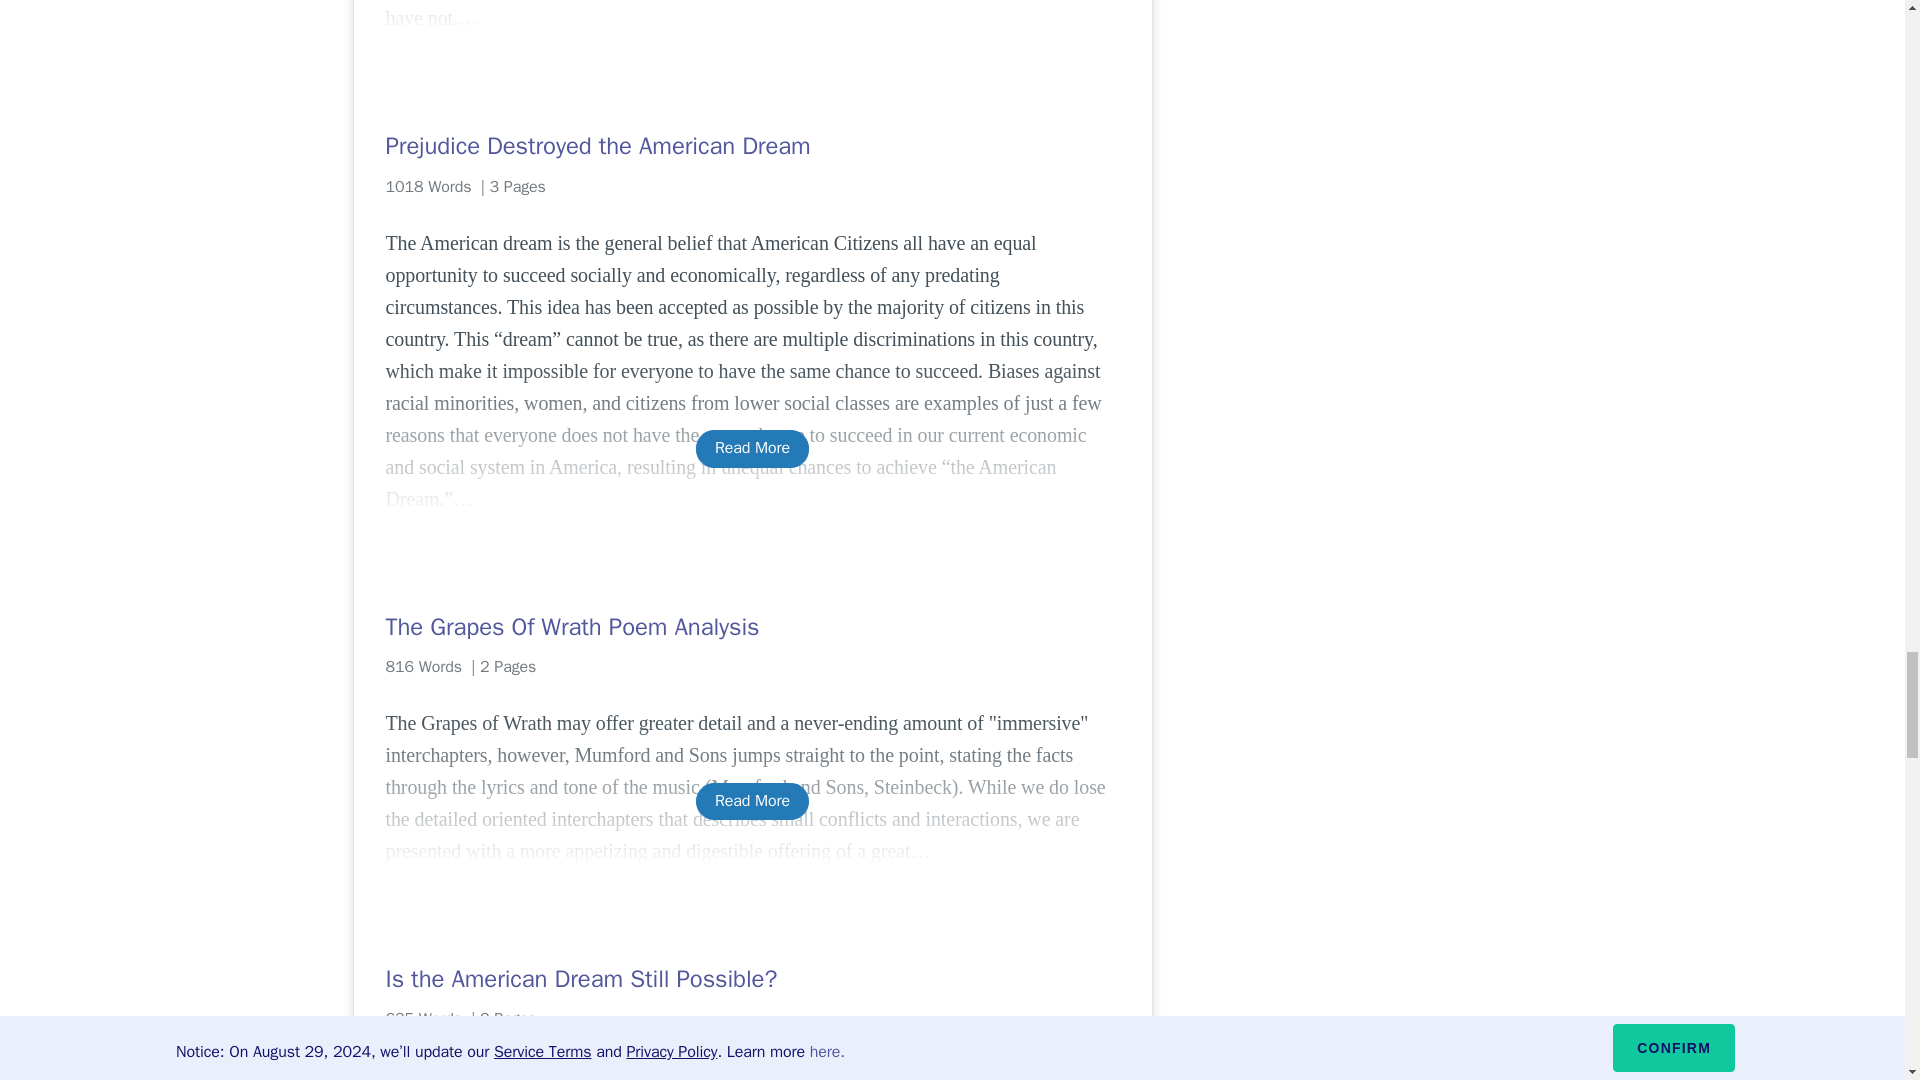  I want to click on Is the American Dream Still Possible?, so click(752, 978).